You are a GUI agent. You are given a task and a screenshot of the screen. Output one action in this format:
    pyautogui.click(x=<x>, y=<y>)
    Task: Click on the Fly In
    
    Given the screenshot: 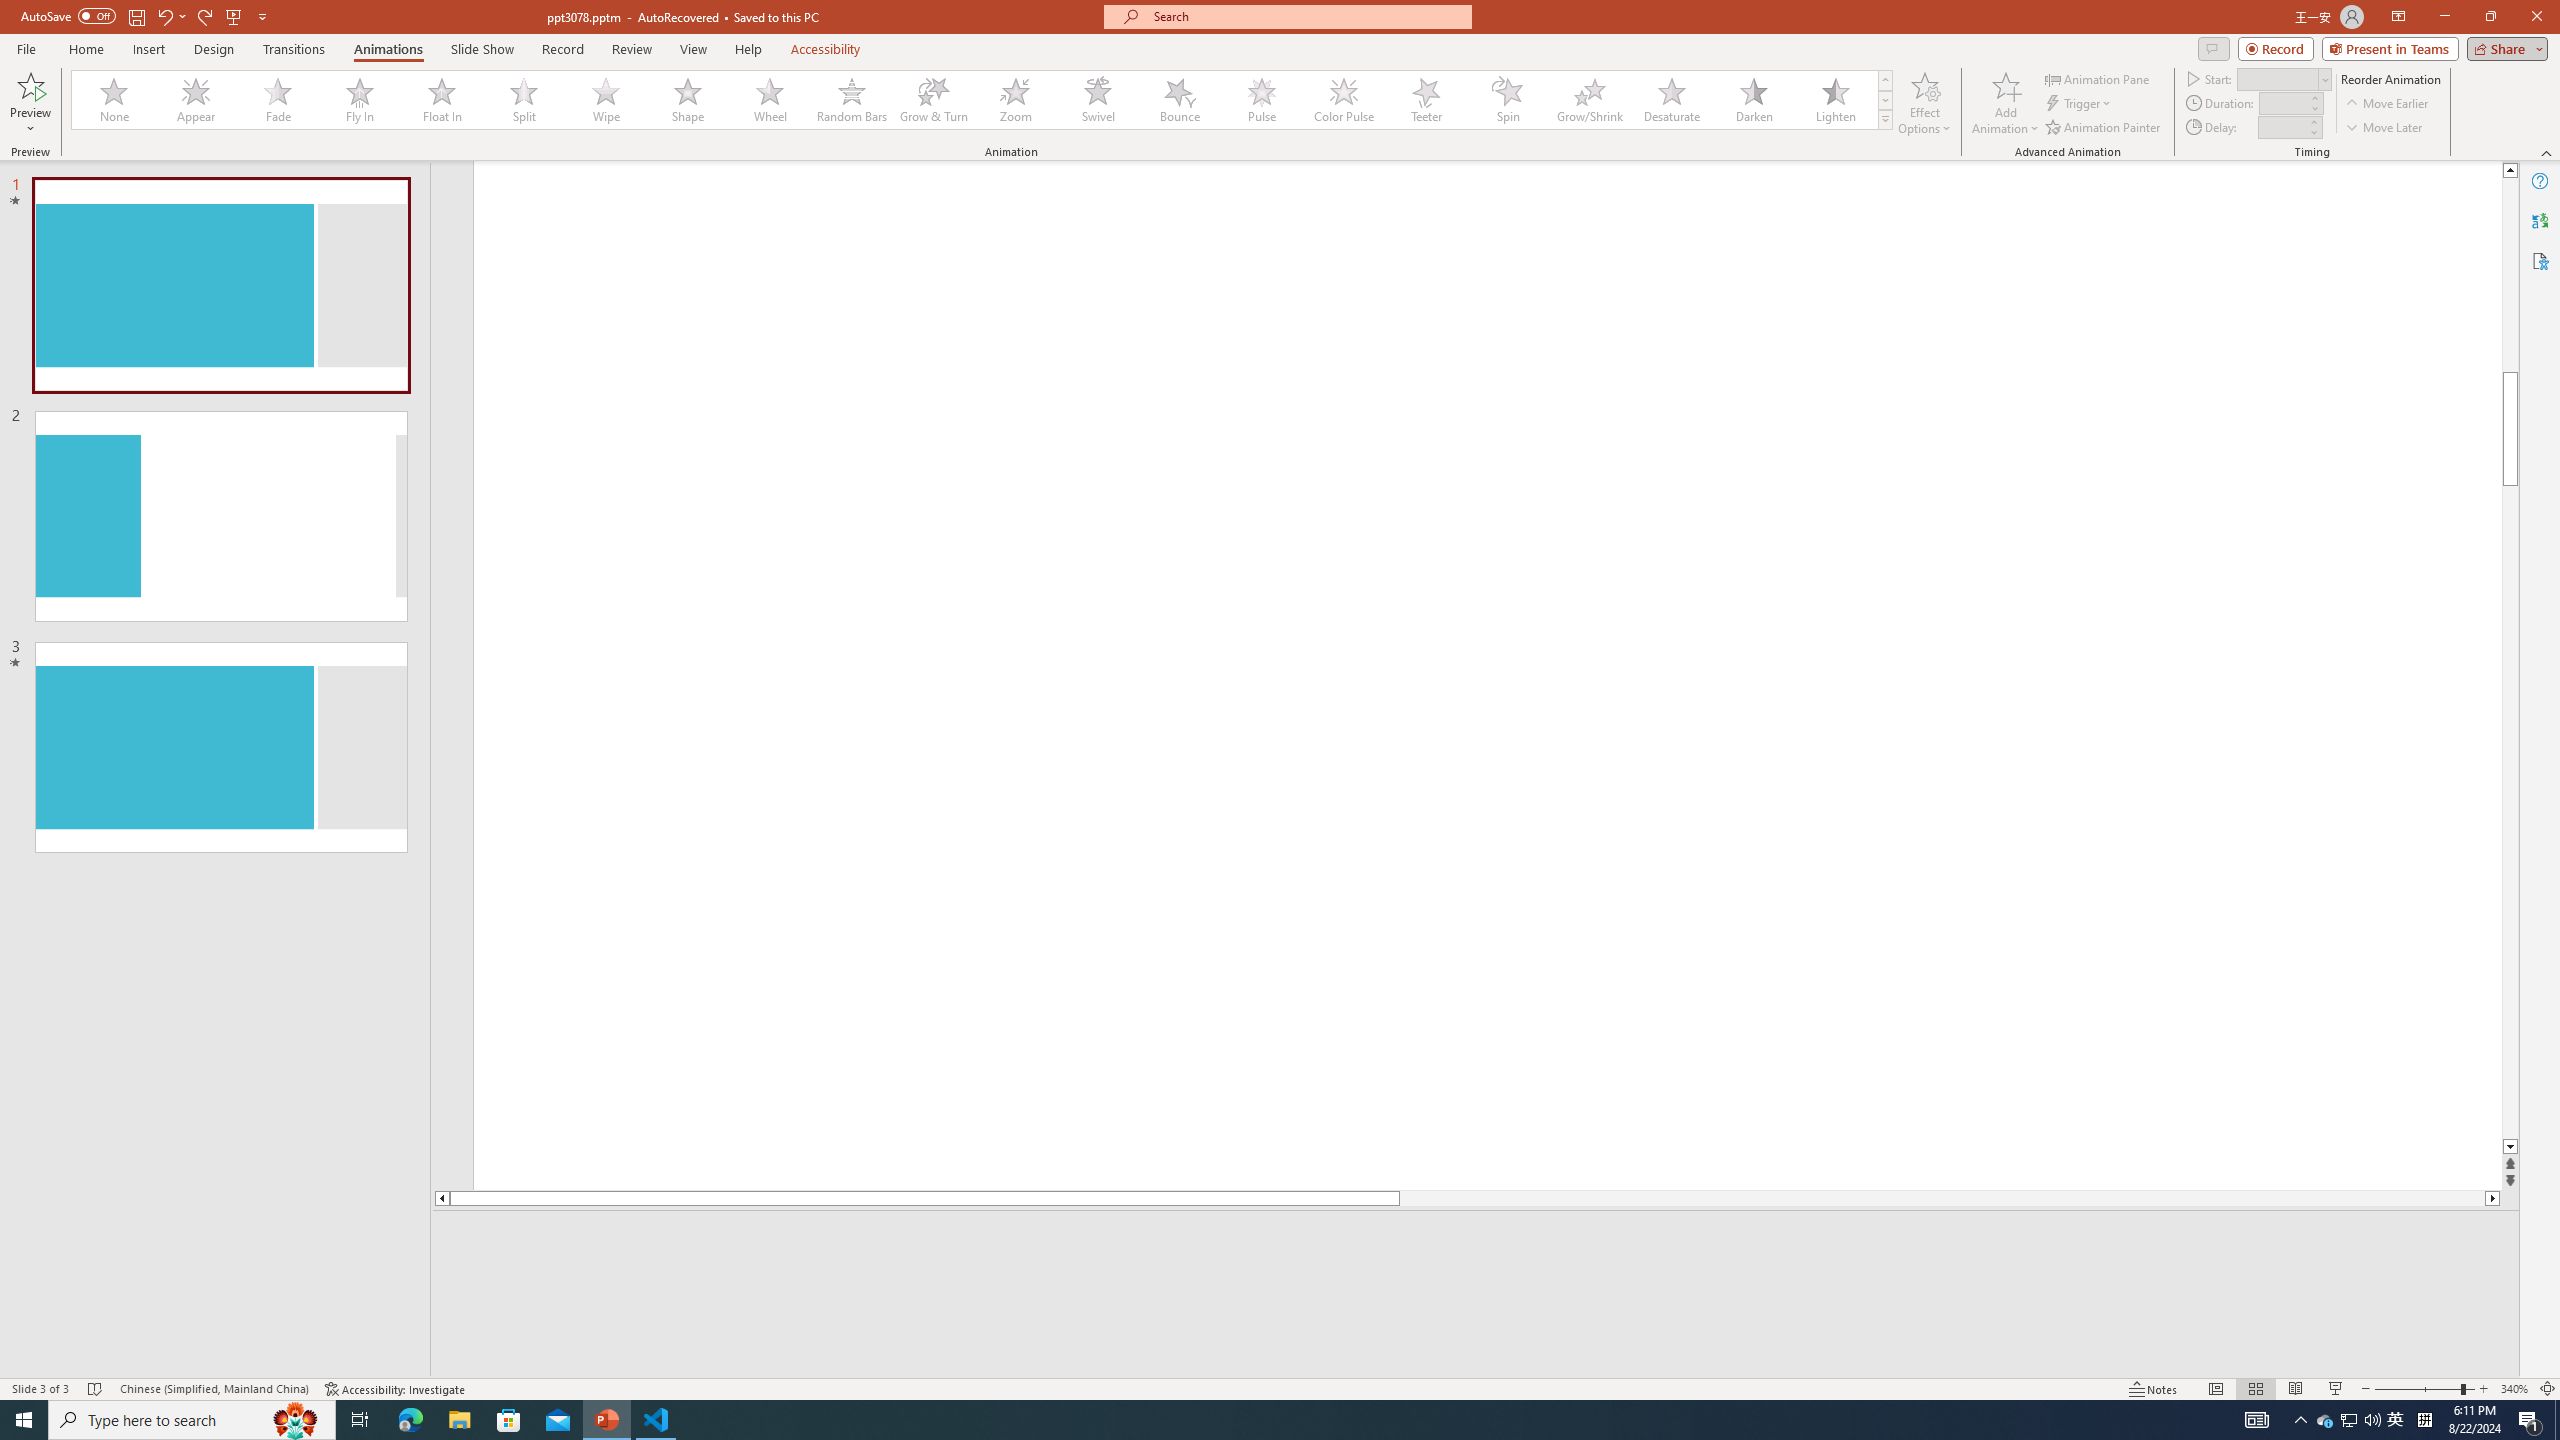 What is the action you would take?
    pyautogui.click(x=360, y=100)
    